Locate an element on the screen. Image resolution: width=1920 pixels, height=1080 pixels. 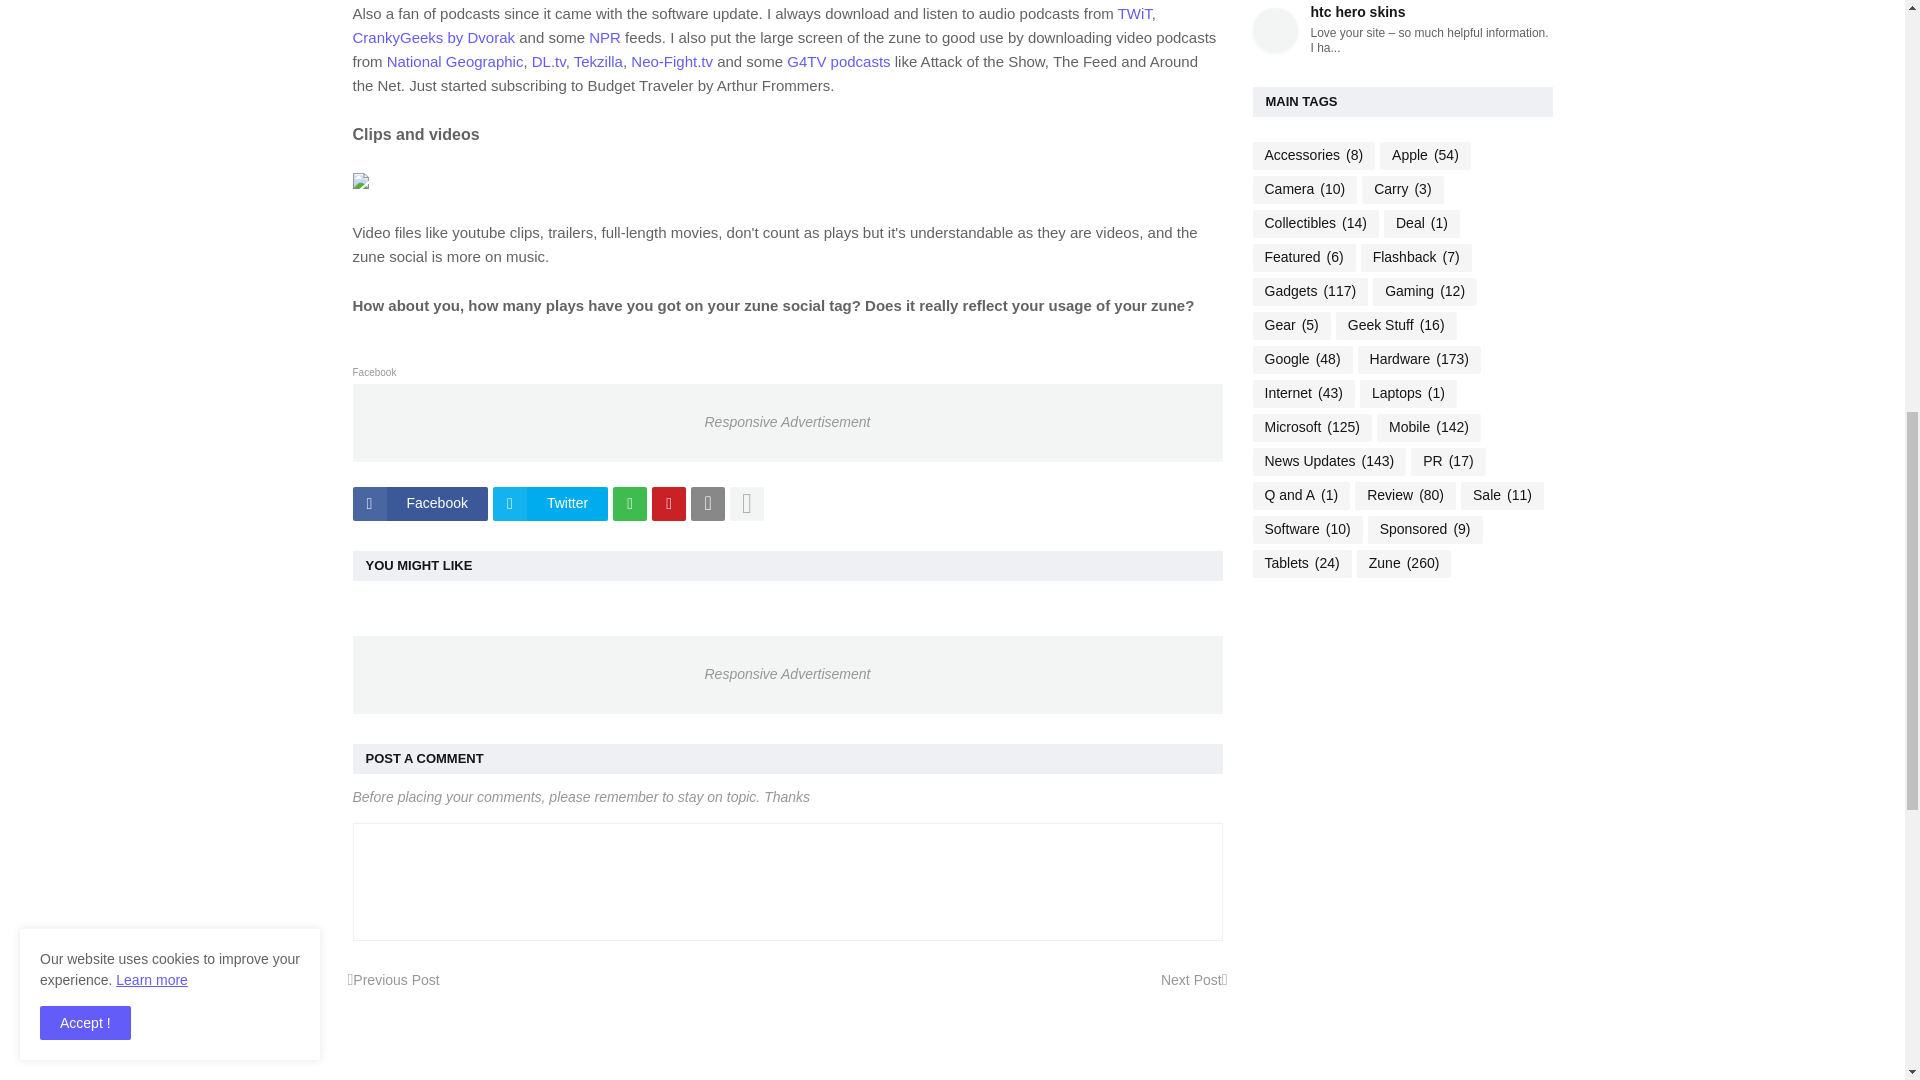
National Geographic is located at coordinates (456, 61).